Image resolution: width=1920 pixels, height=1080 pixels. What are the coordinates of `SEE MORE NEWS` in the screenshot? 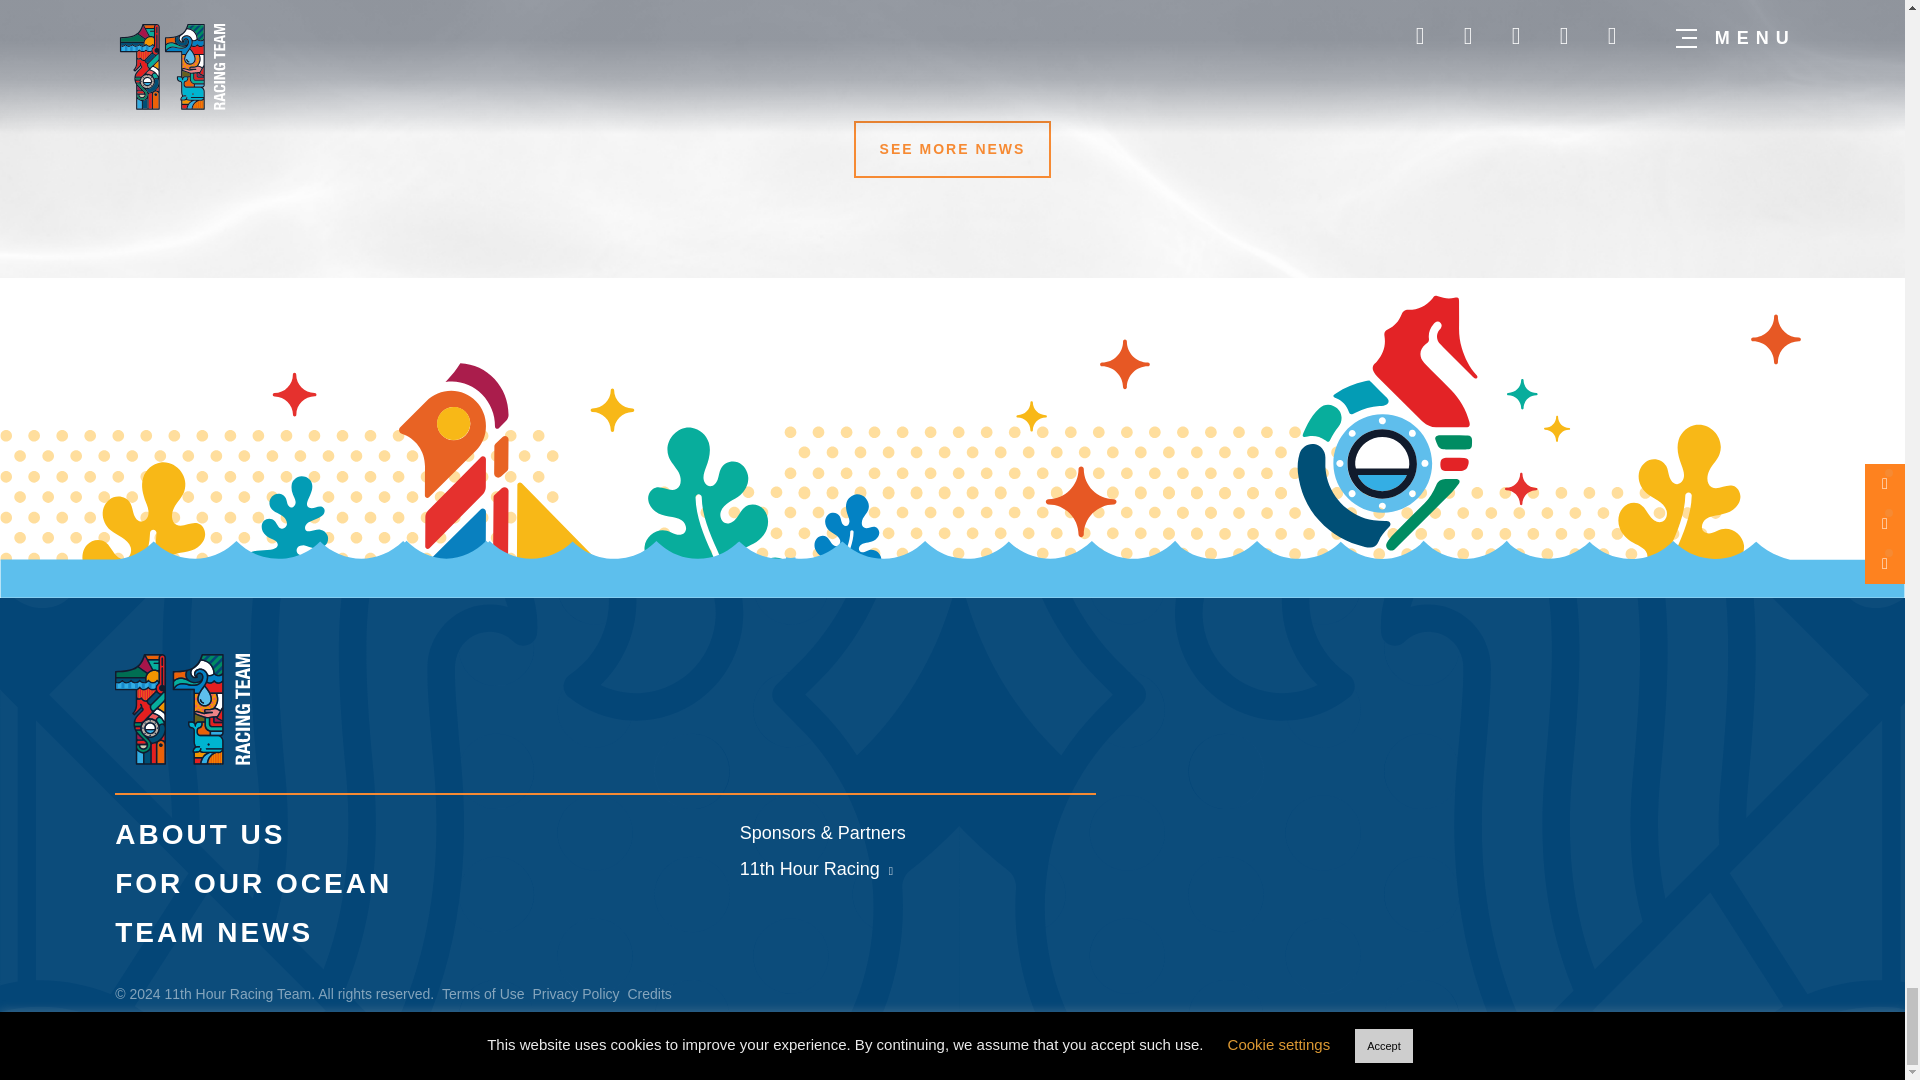 It's located at (953, 149).